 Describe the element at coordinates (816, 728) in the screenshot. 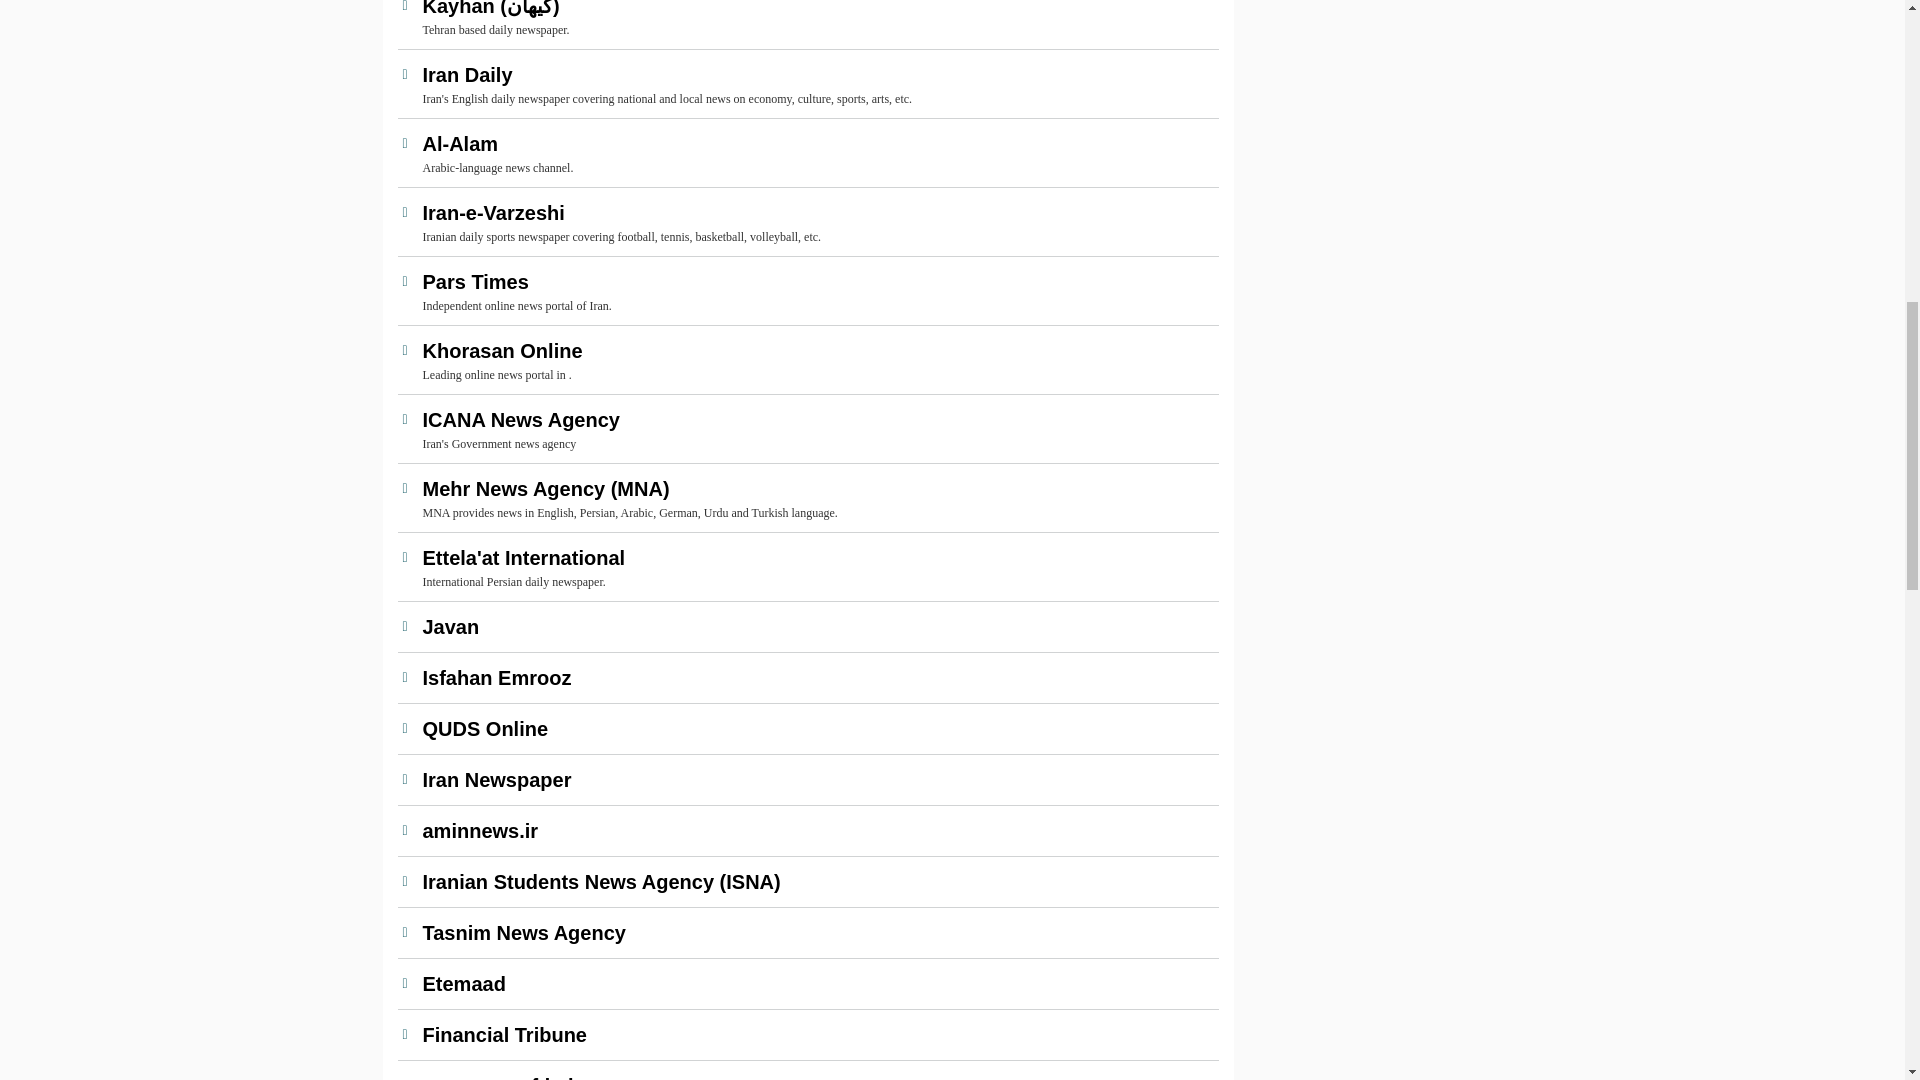

I see `QUDS Online` at that location.